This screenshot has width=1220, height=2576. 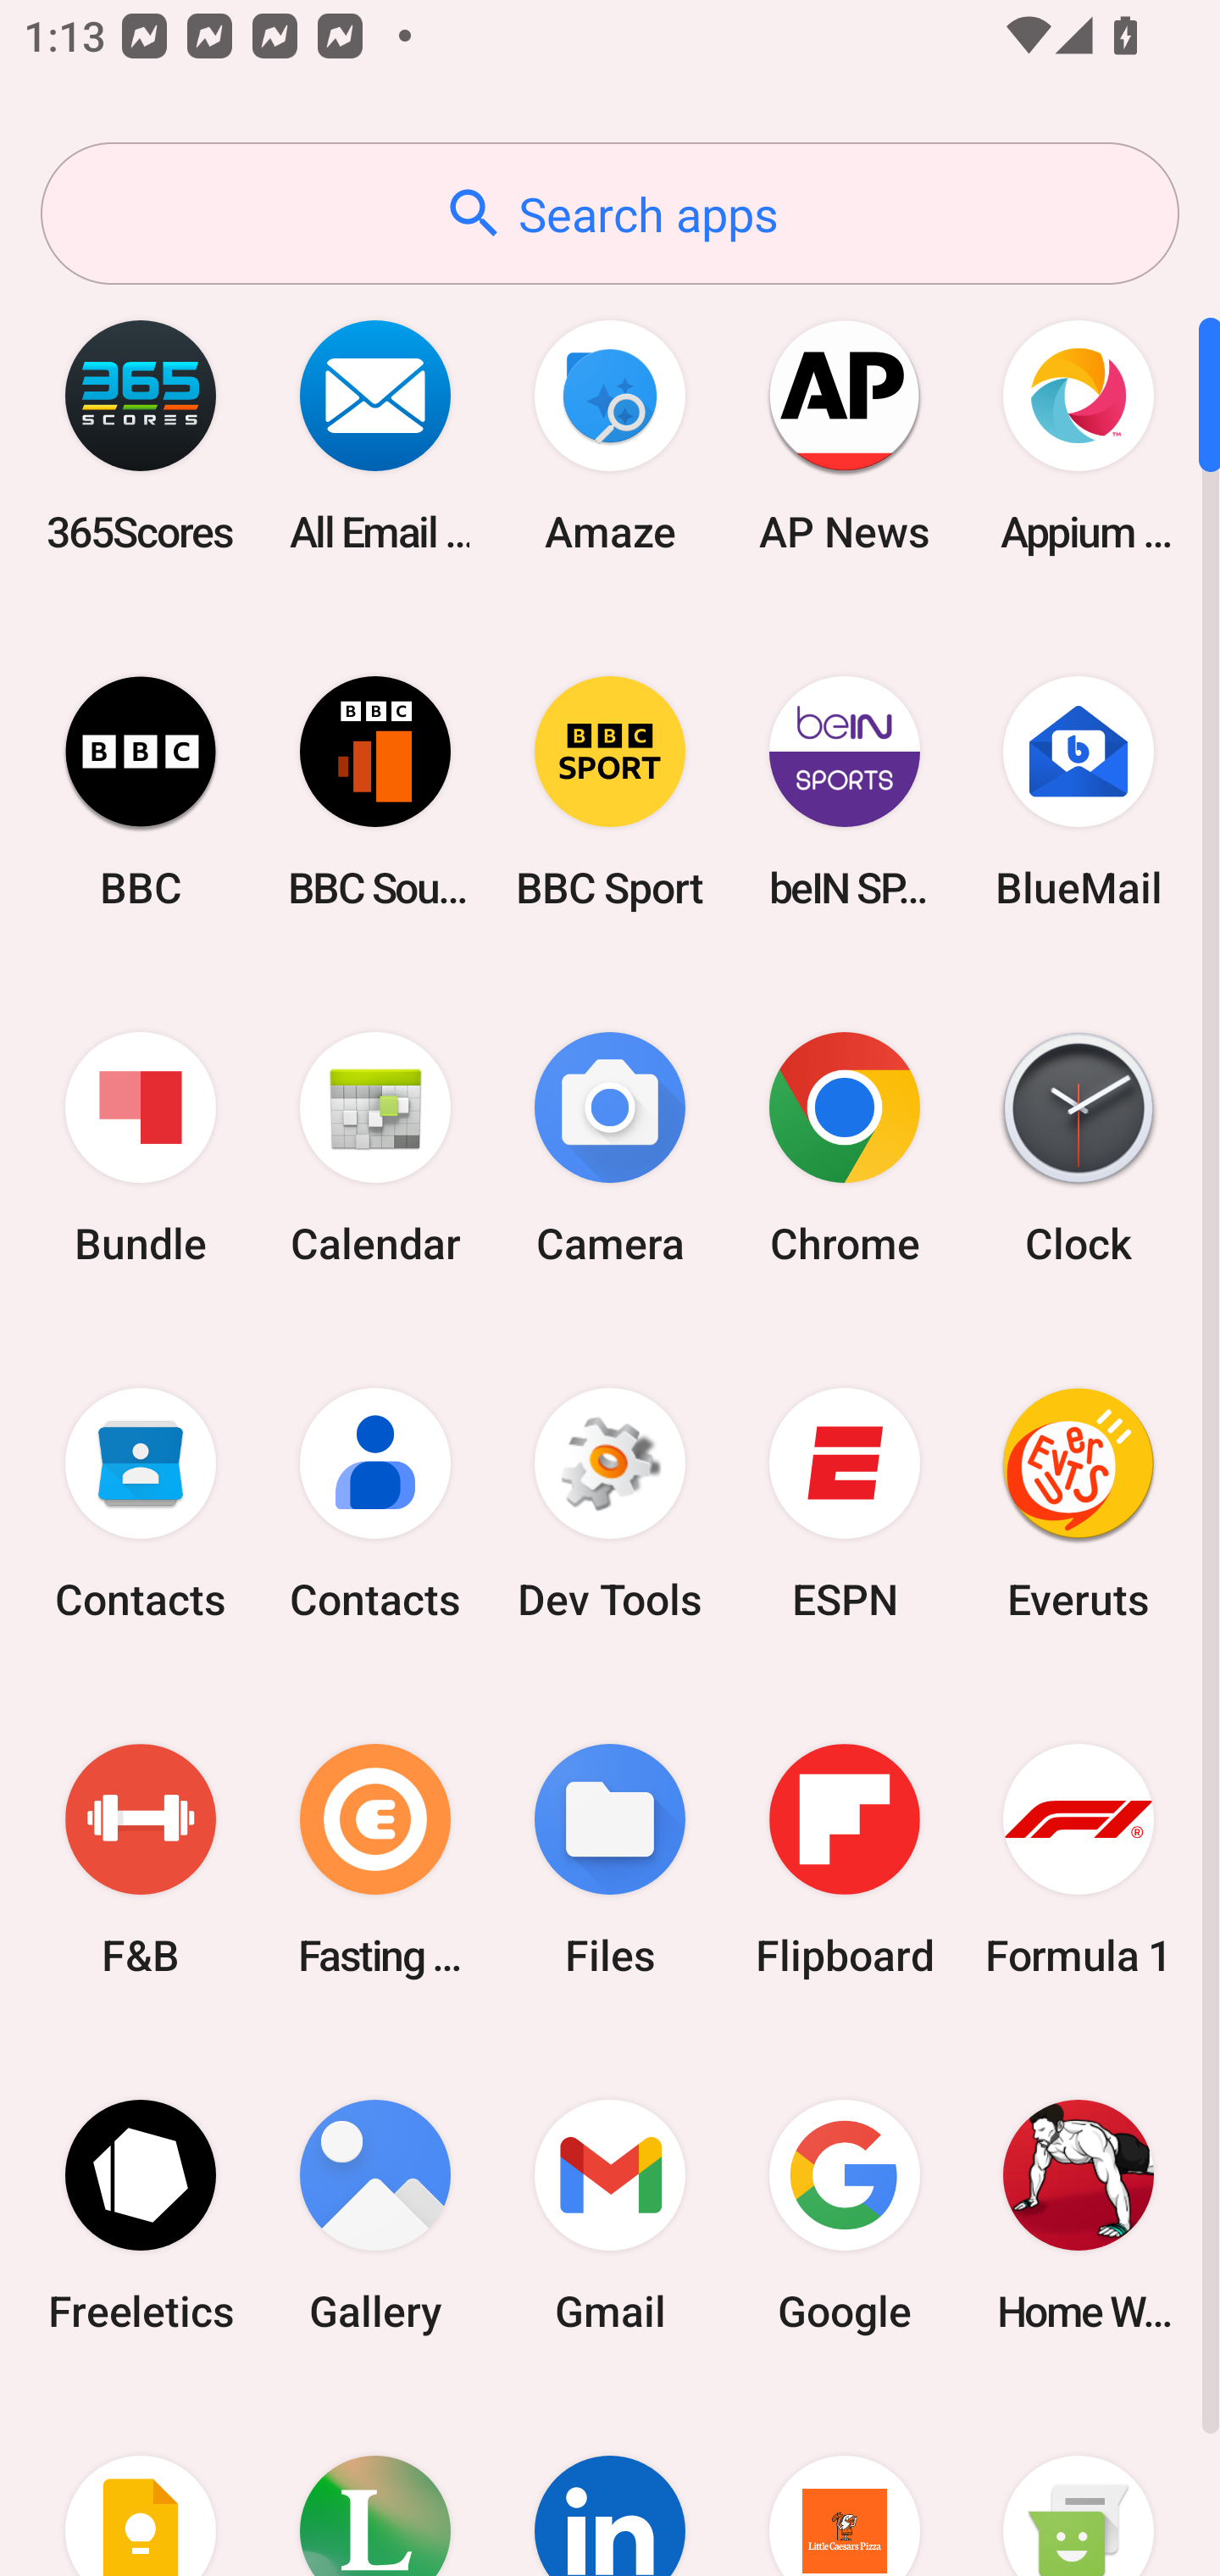 What do you see at coordinates (141, 2484) in the screenshot?
I see `Keep Notes` at bounding box center [141, 2484].